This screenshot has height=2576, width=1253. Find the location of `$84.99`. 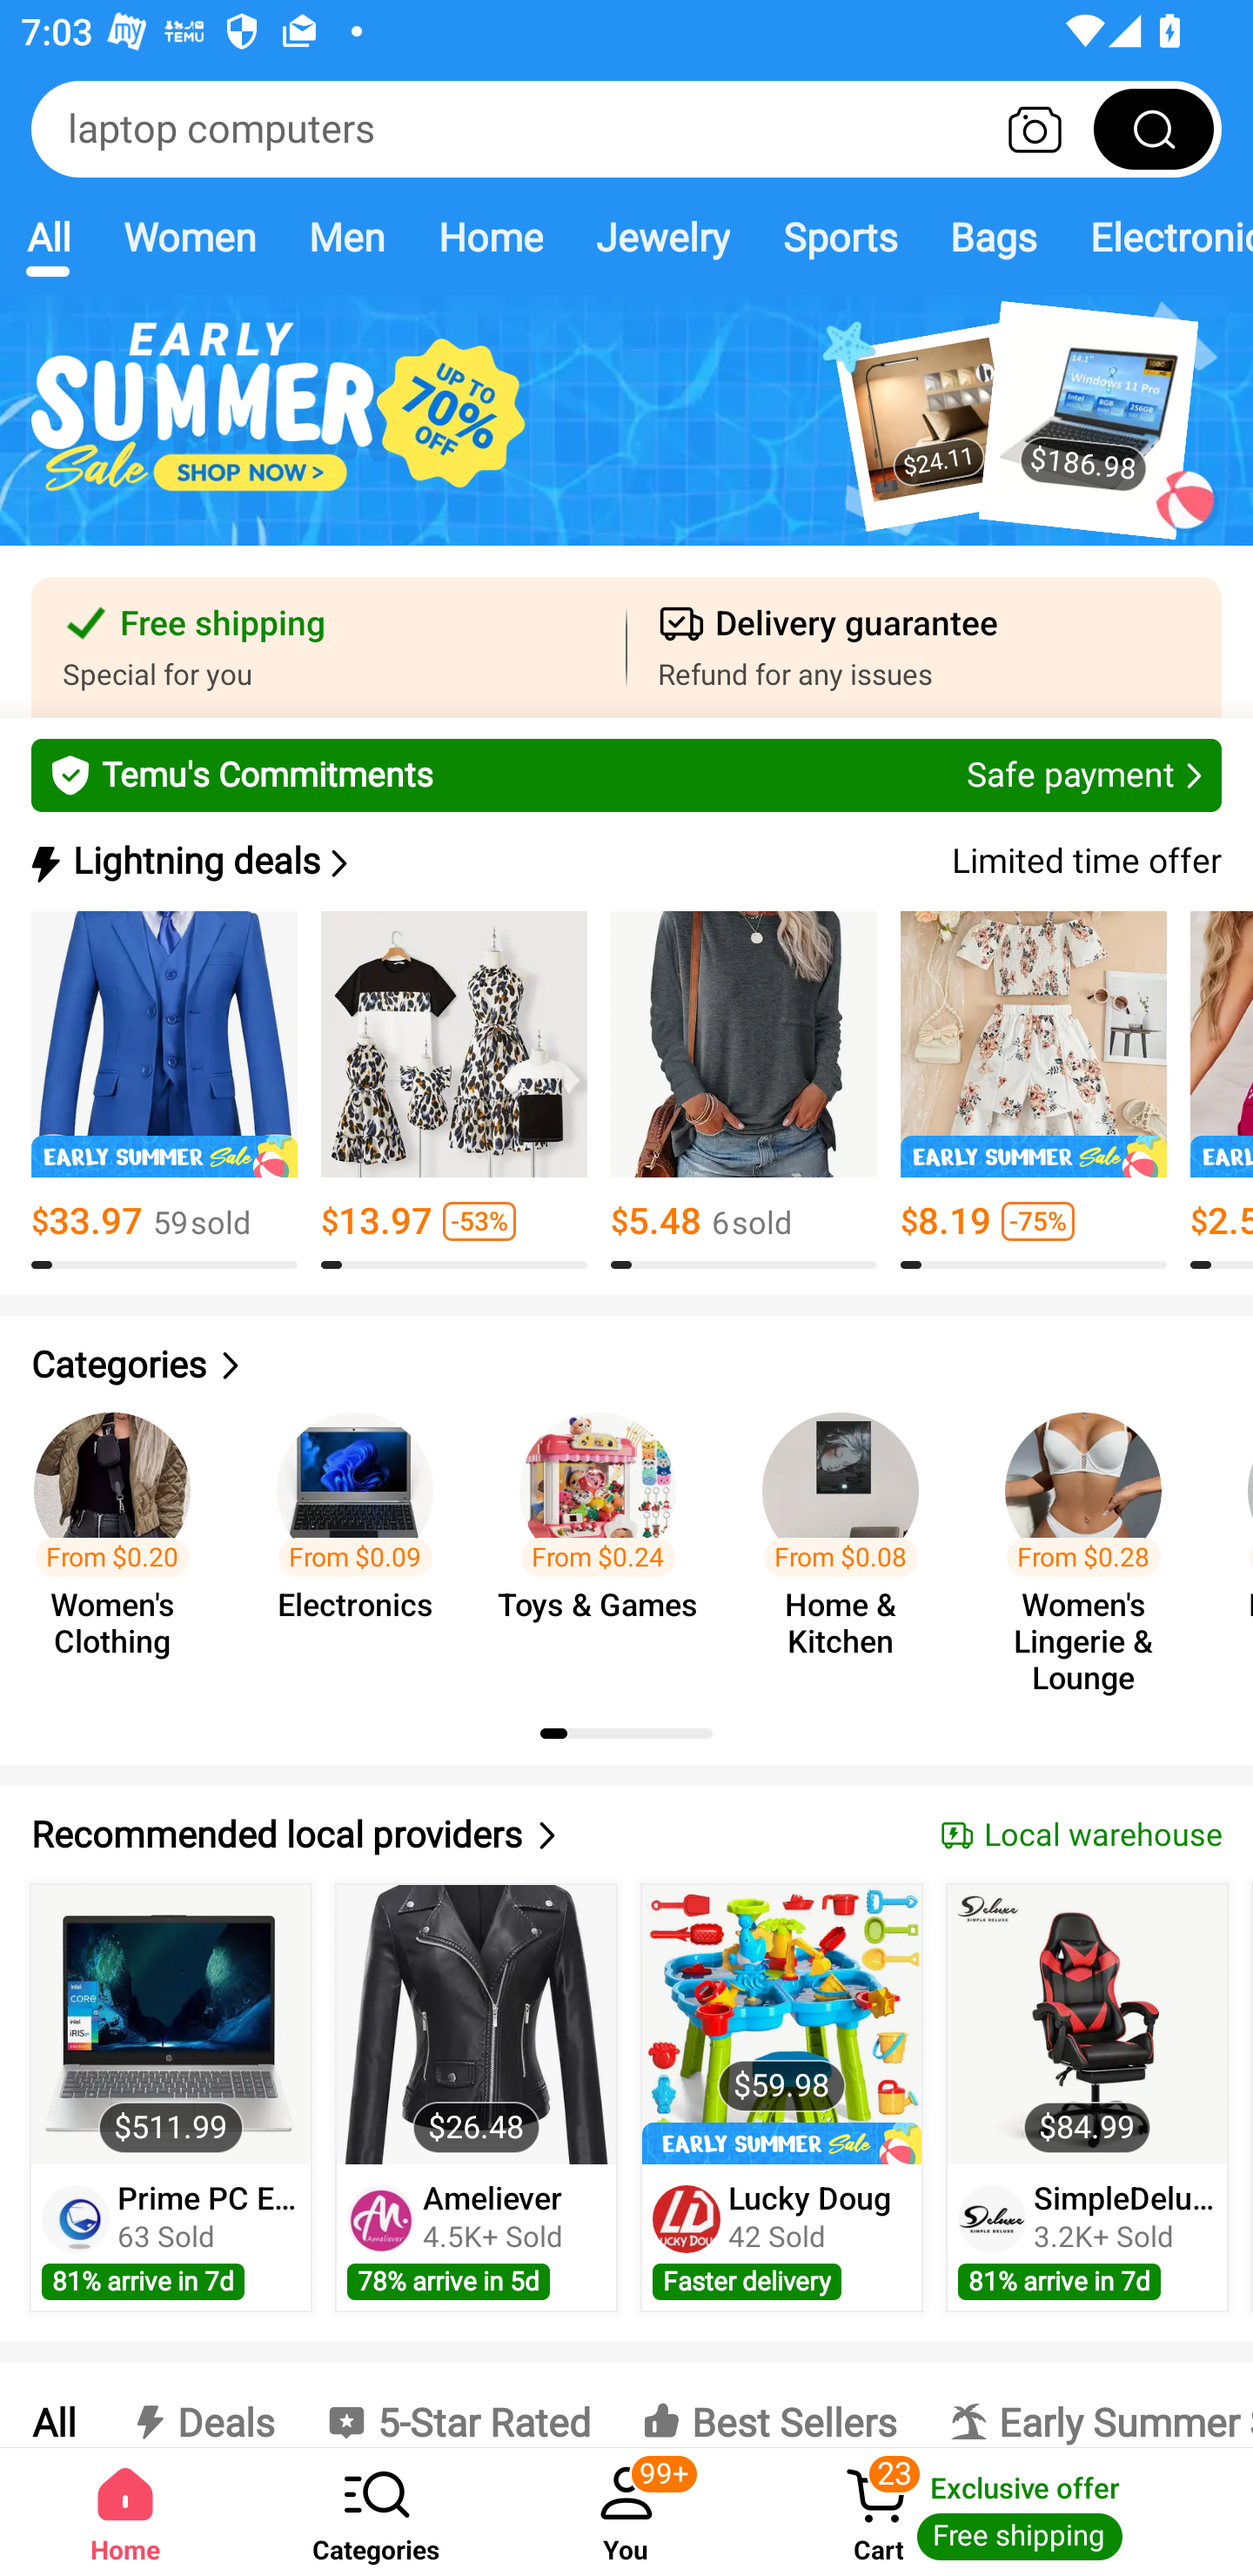

$84.99 is located at coordinates (1086, 2024).